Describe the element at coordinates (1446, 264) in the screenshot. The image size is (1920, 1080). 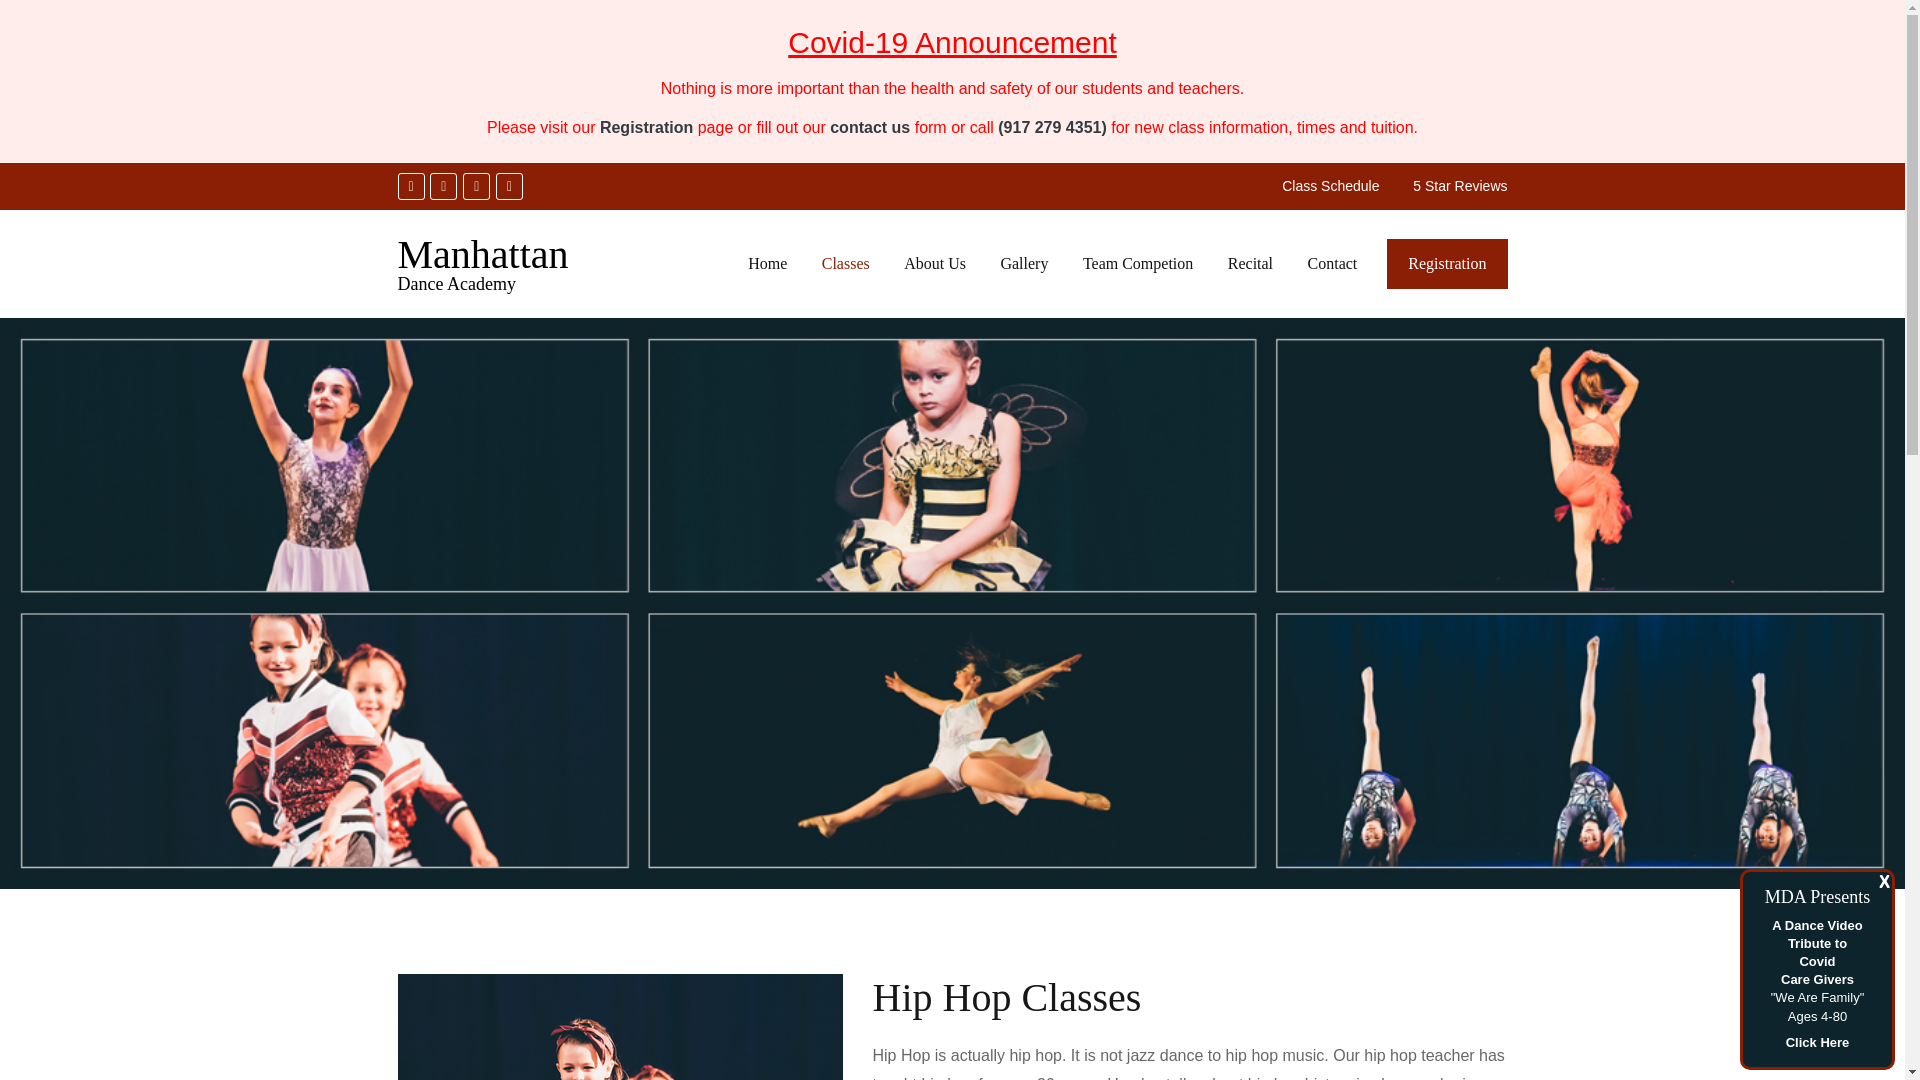
I see `Registration` at that location.